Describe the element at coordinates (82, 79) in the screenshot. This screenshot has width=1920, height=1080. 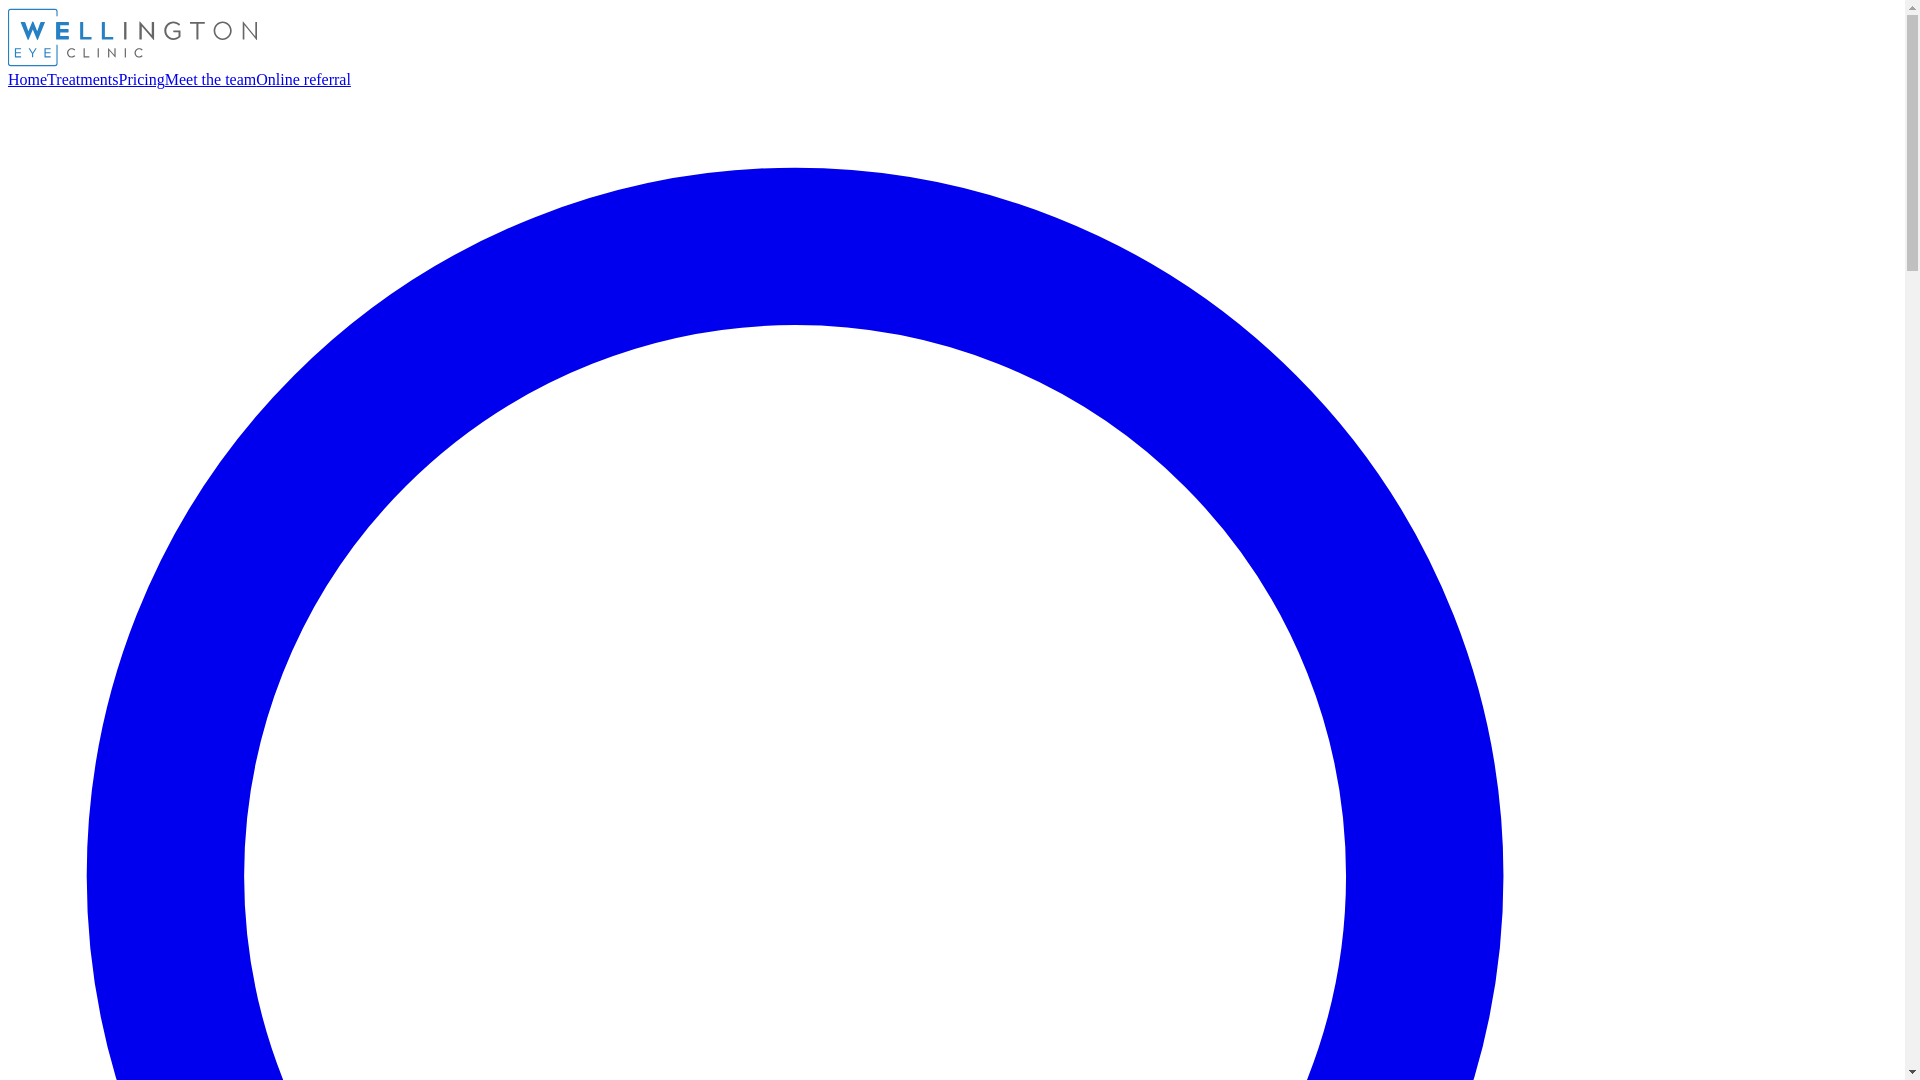
I see `Treatments` at that location.